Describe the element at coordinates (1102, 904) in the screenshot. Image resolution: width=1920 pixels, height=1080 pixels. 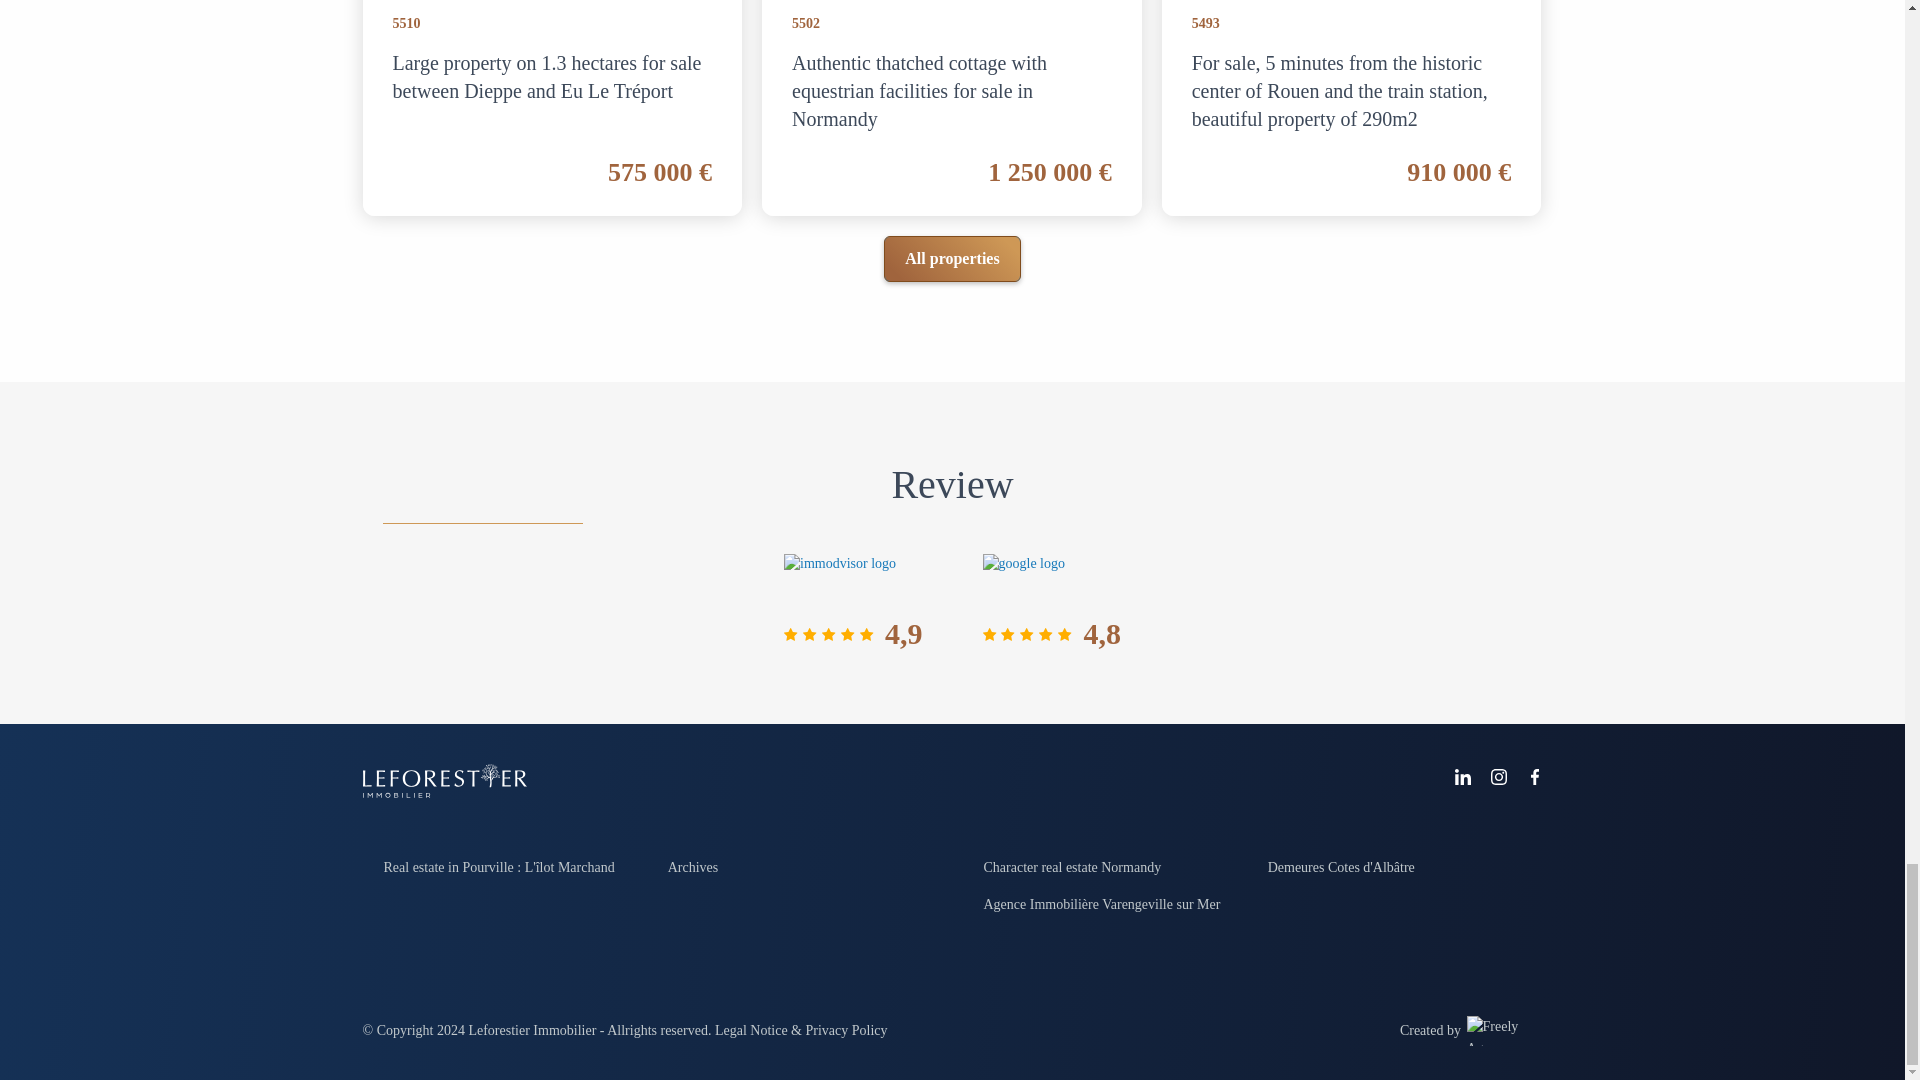
I see `Vendre sa maison de Varengeville` at that location.